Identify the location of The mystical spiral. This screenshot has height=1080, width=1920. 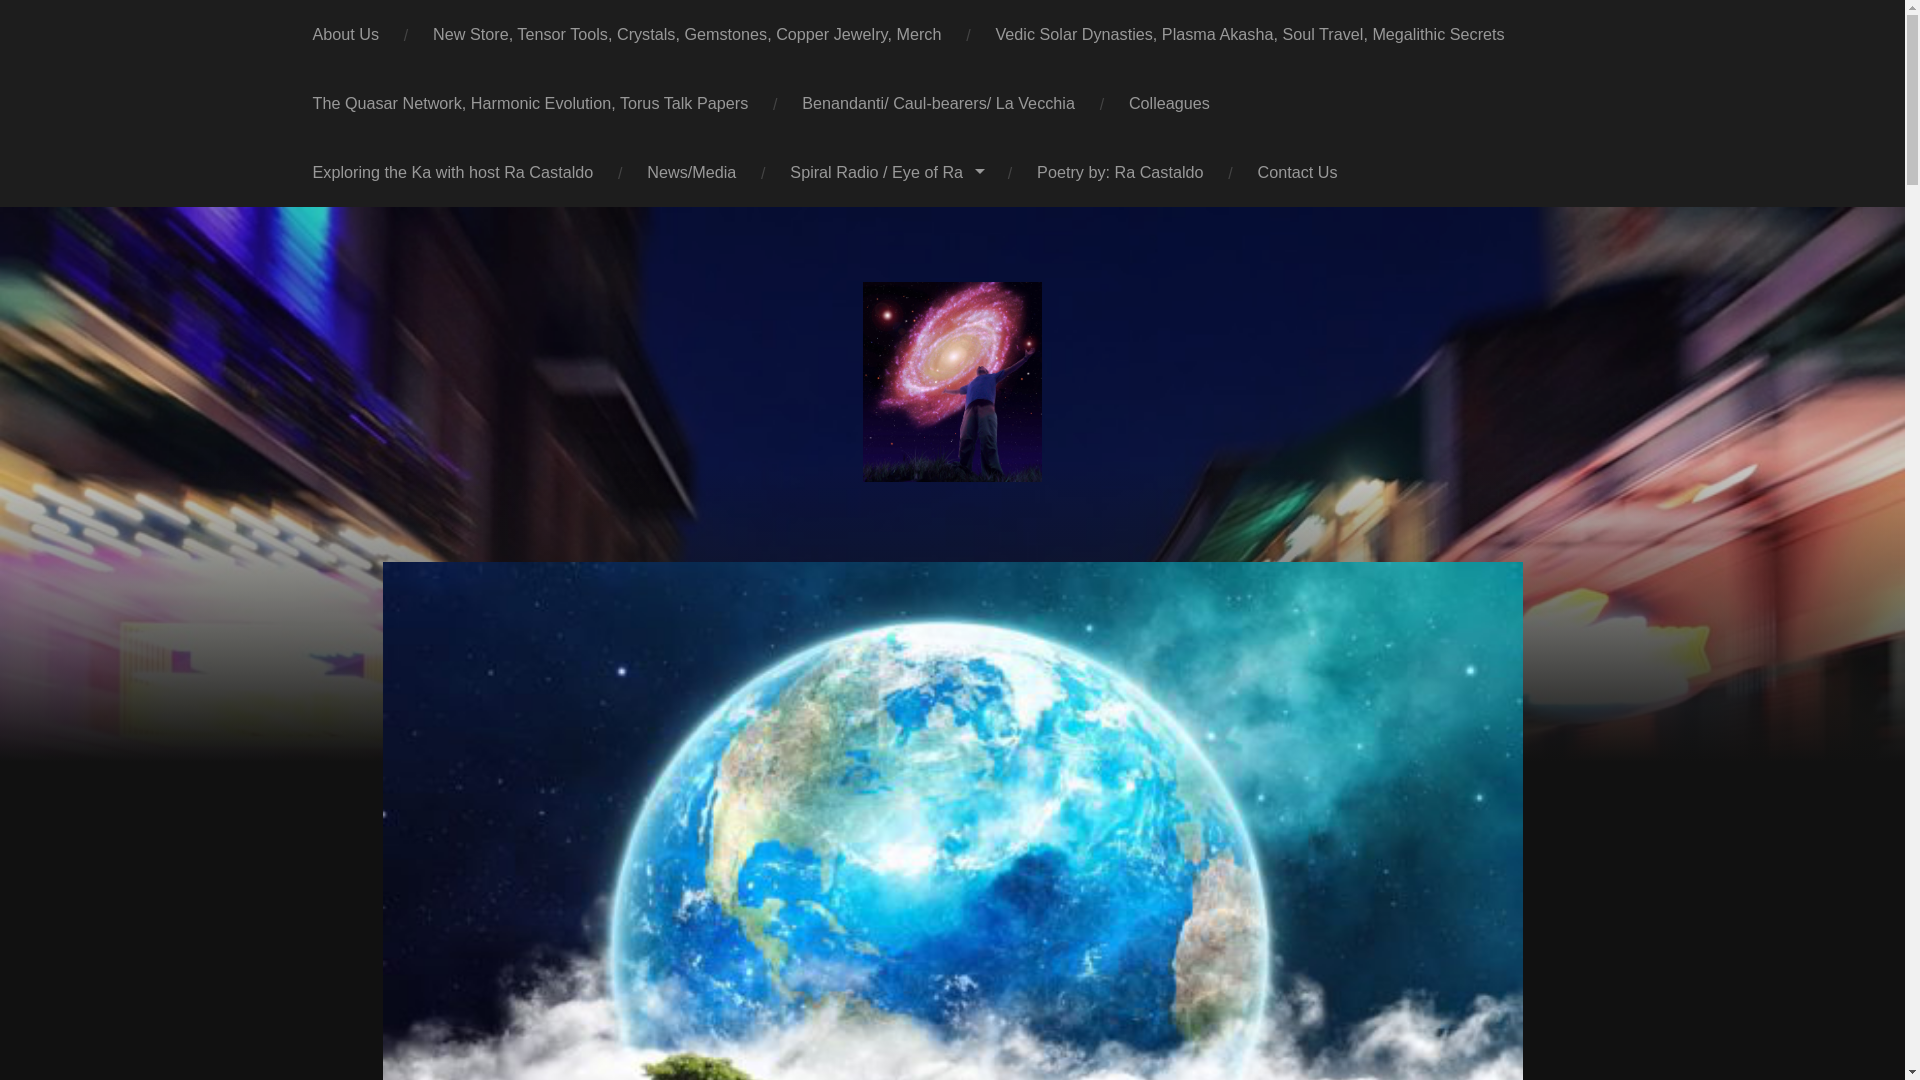
(886, 172).